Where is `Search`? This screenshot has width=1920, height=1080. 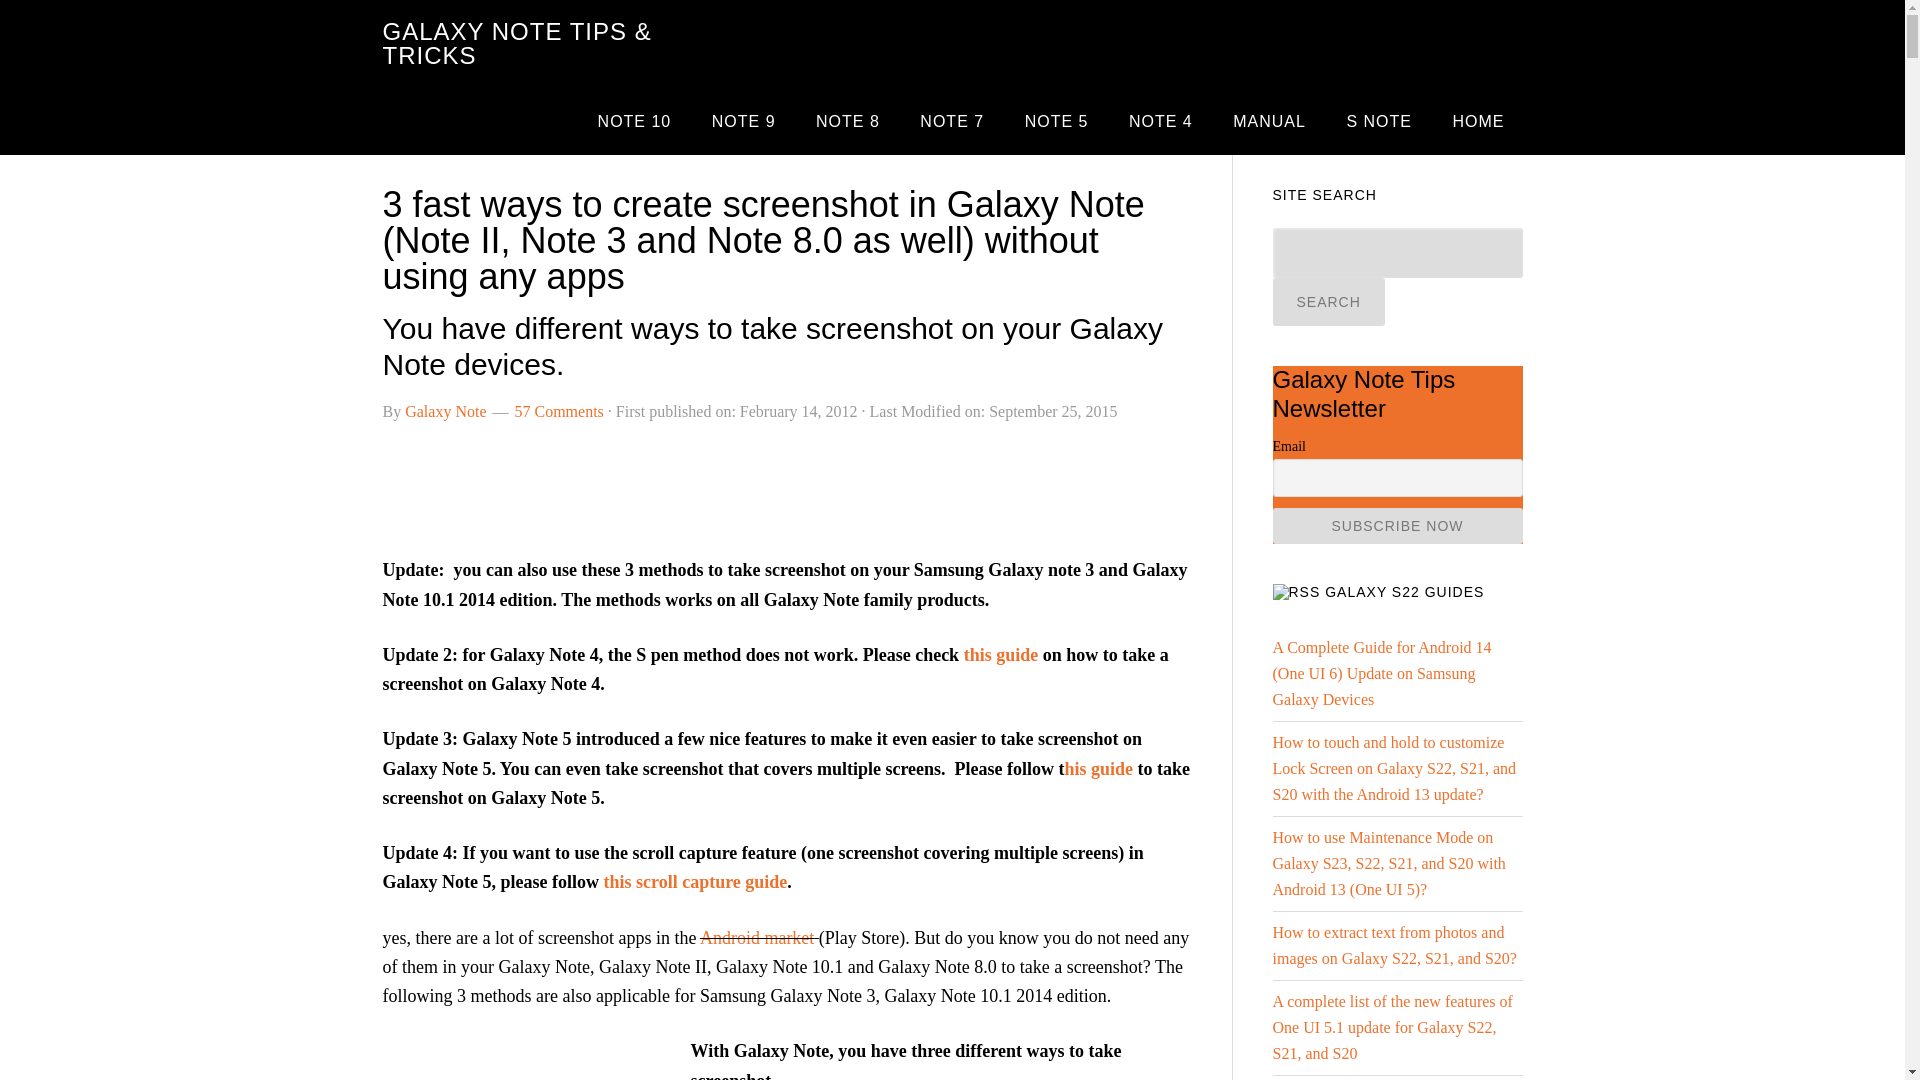 Search is located at coordinates (1328, 302).